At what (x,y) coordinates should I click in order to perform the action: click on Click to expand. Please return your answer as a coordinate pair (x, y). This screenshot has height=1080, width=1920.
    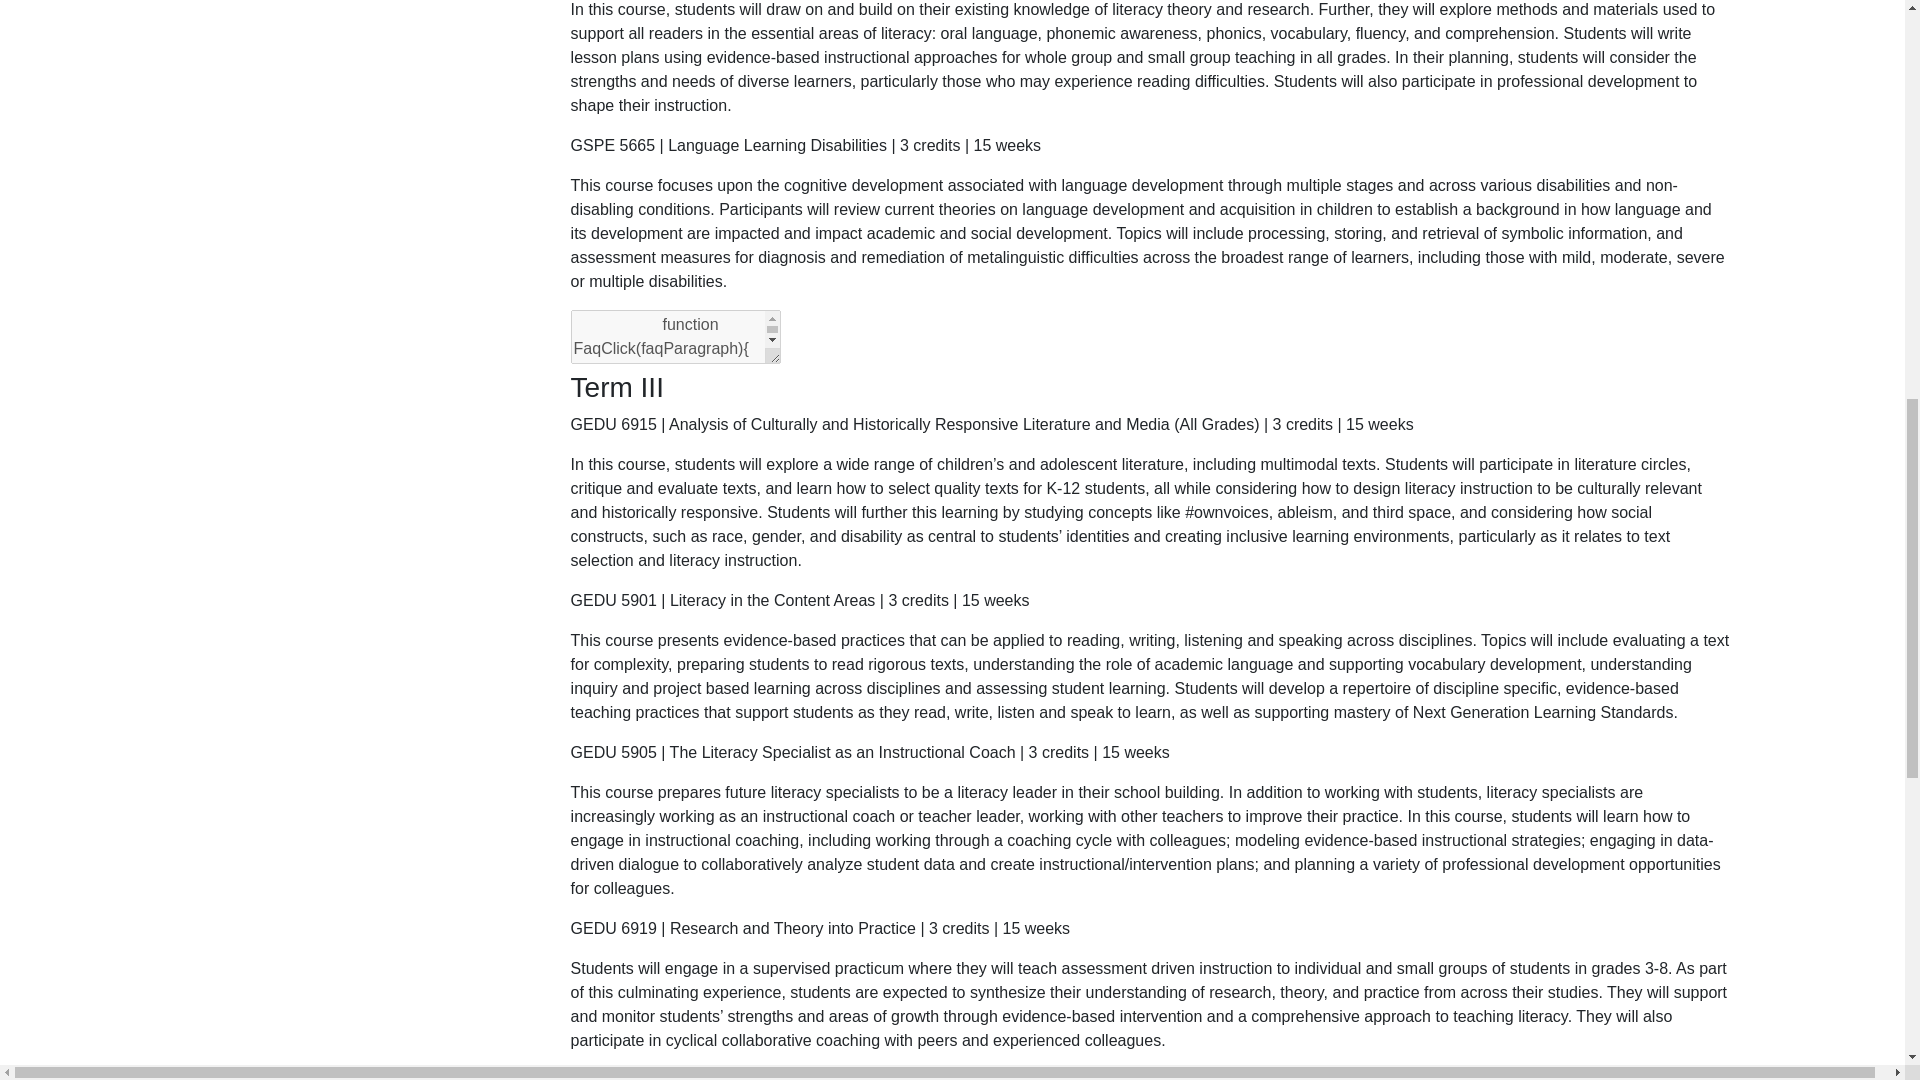
    Looking at the image, I should click on (1150, 145).